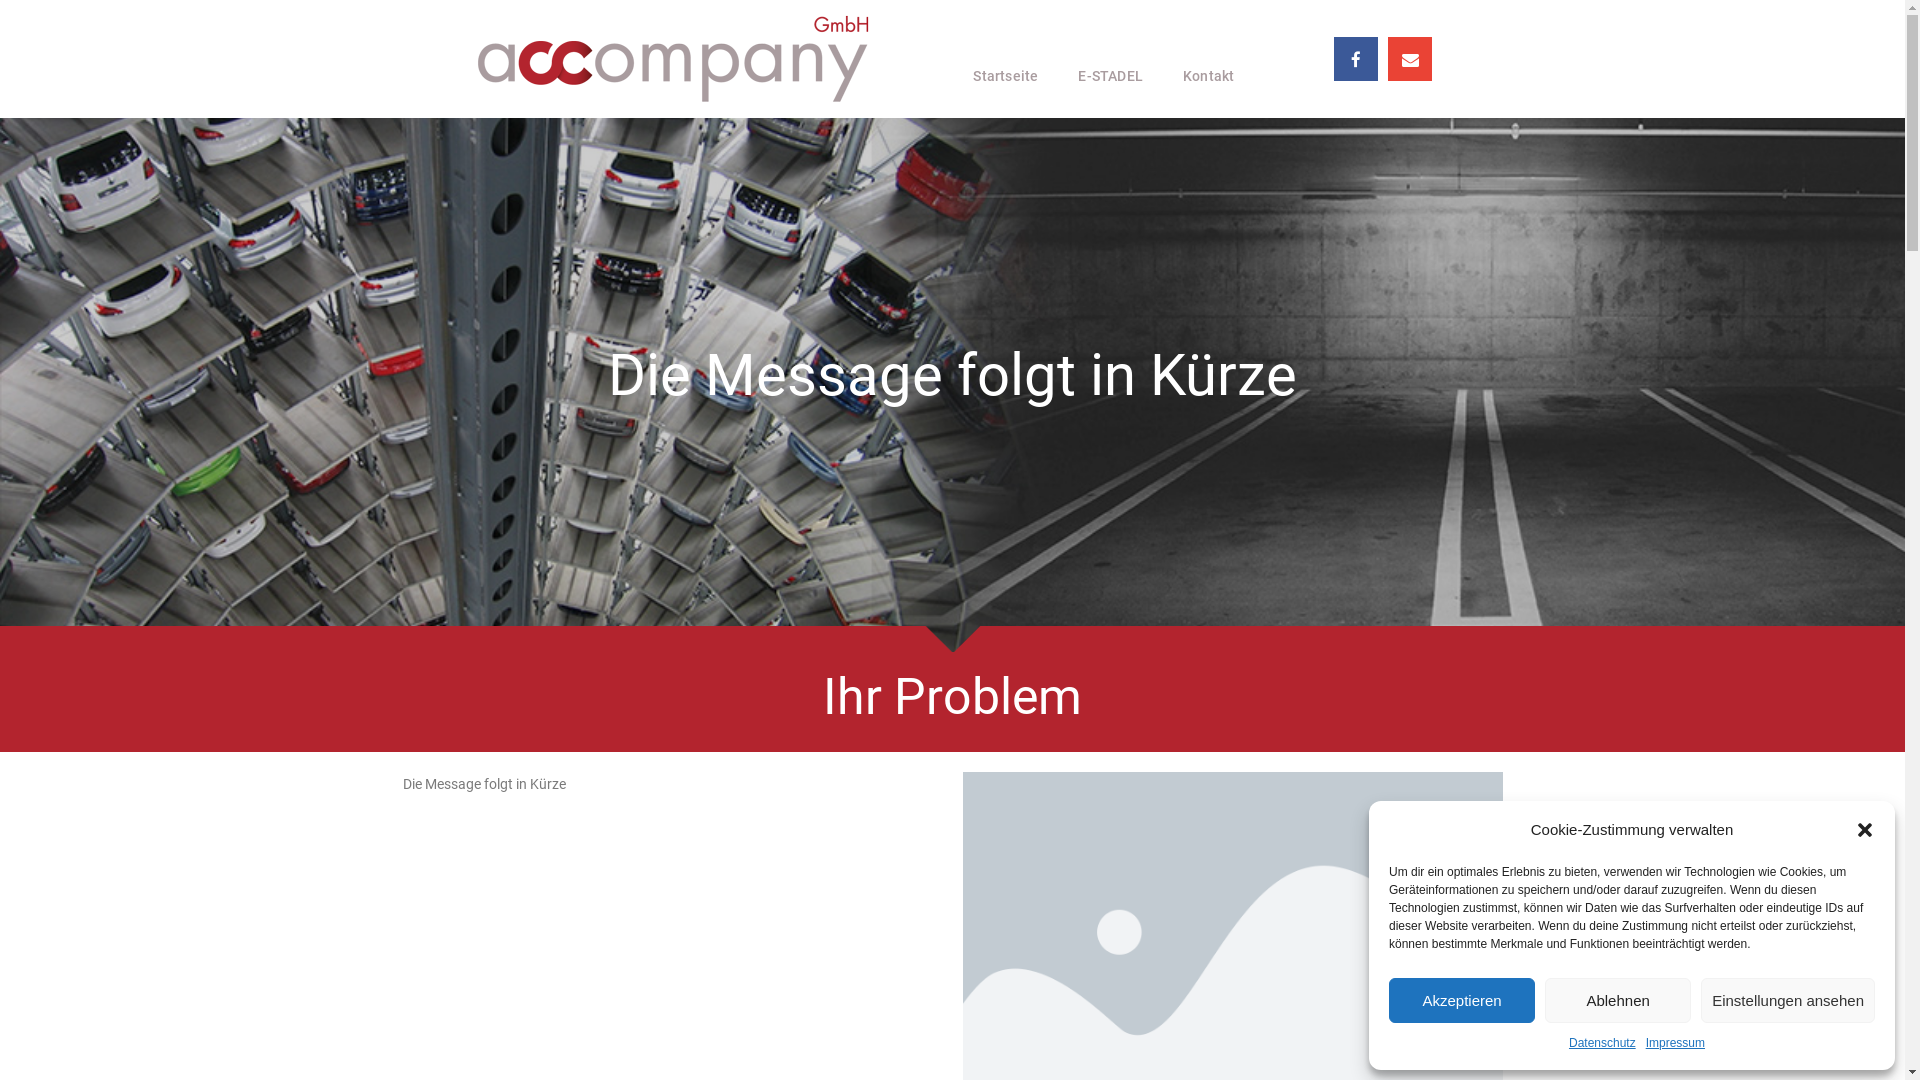 The width and height of the screenshot is (1920, 1080). Describe the element at coordinates (1618, 1000) in the screenshot. I see `Ablehnen` at that location.